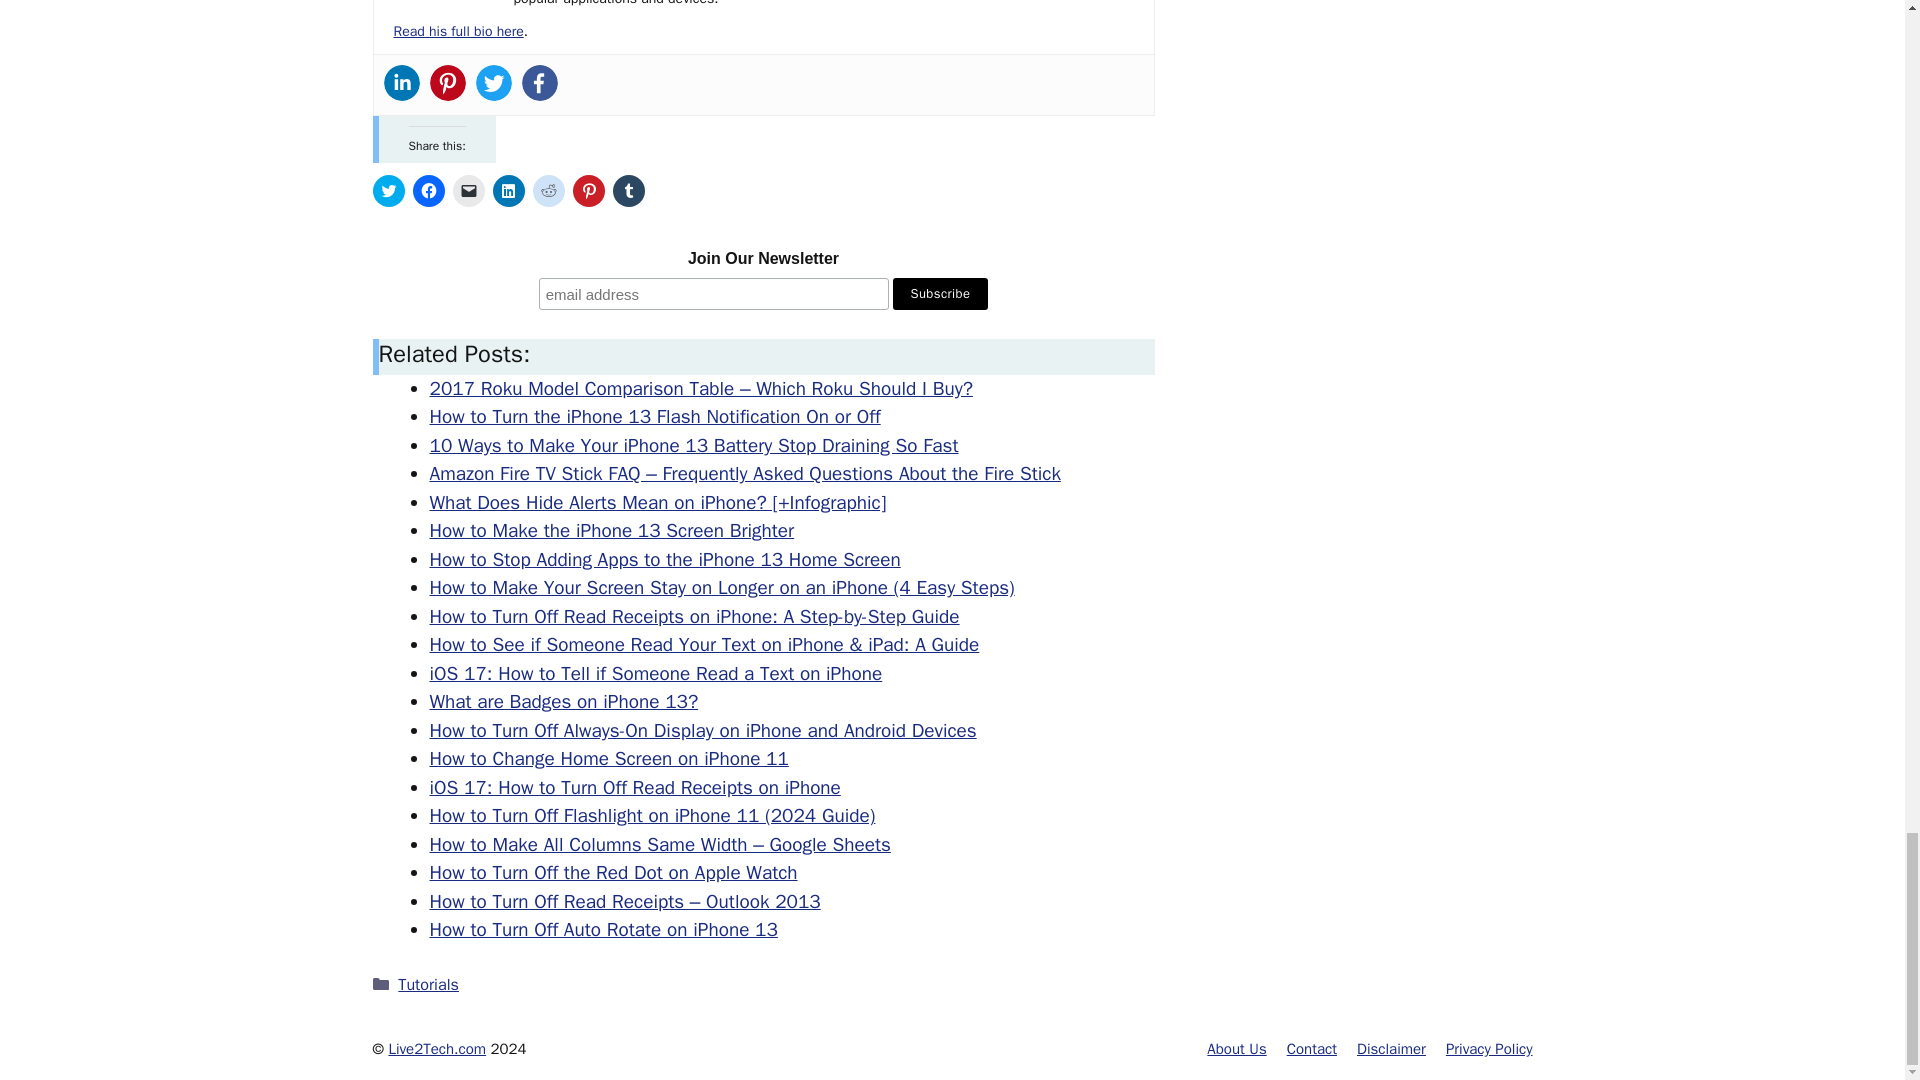 The image size is (1920, 1080). Describe the element at coordinates (458, 30) in the screenshot. I see `Read his full bio here` at that location.